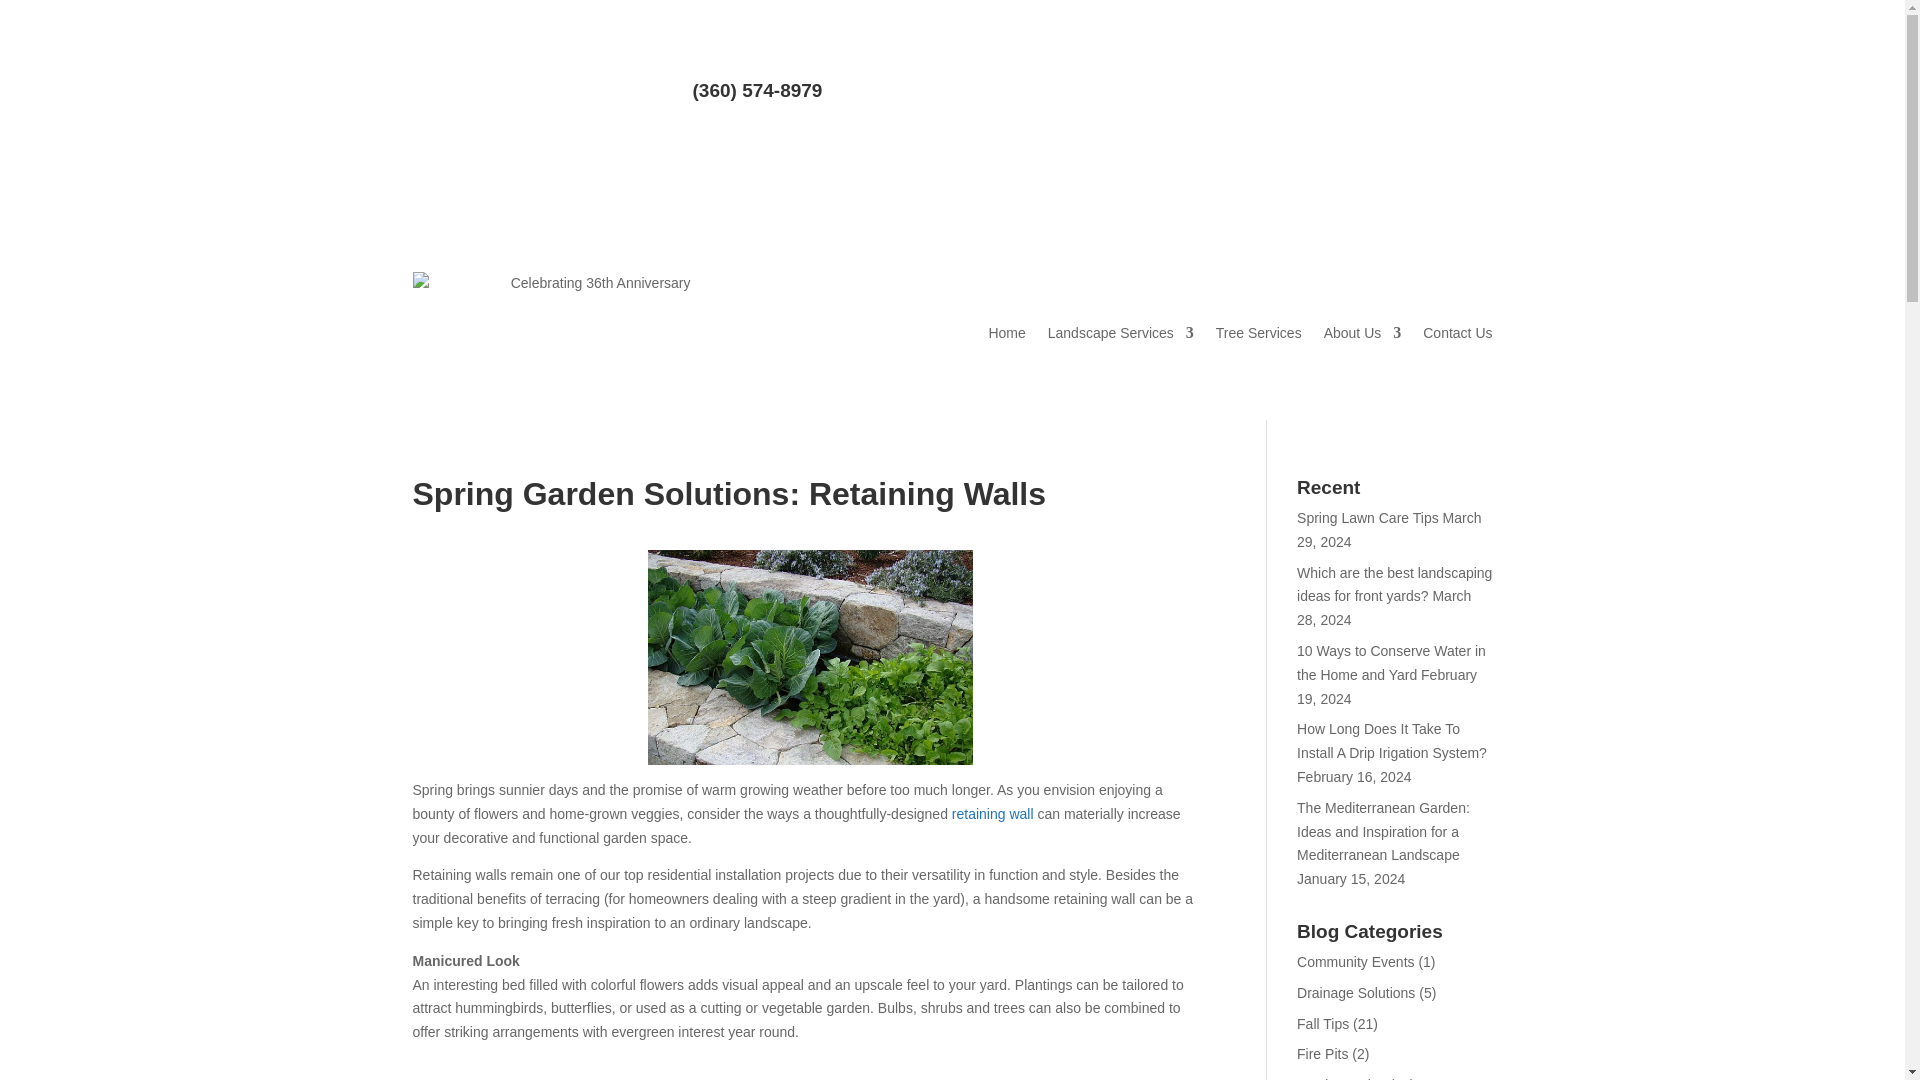 This screenshot has height=1080, width=1920. What do you see at coordinates (1456, 332) in the screenshot?
I see `Contact Us` at bounding box center [1456, 332].